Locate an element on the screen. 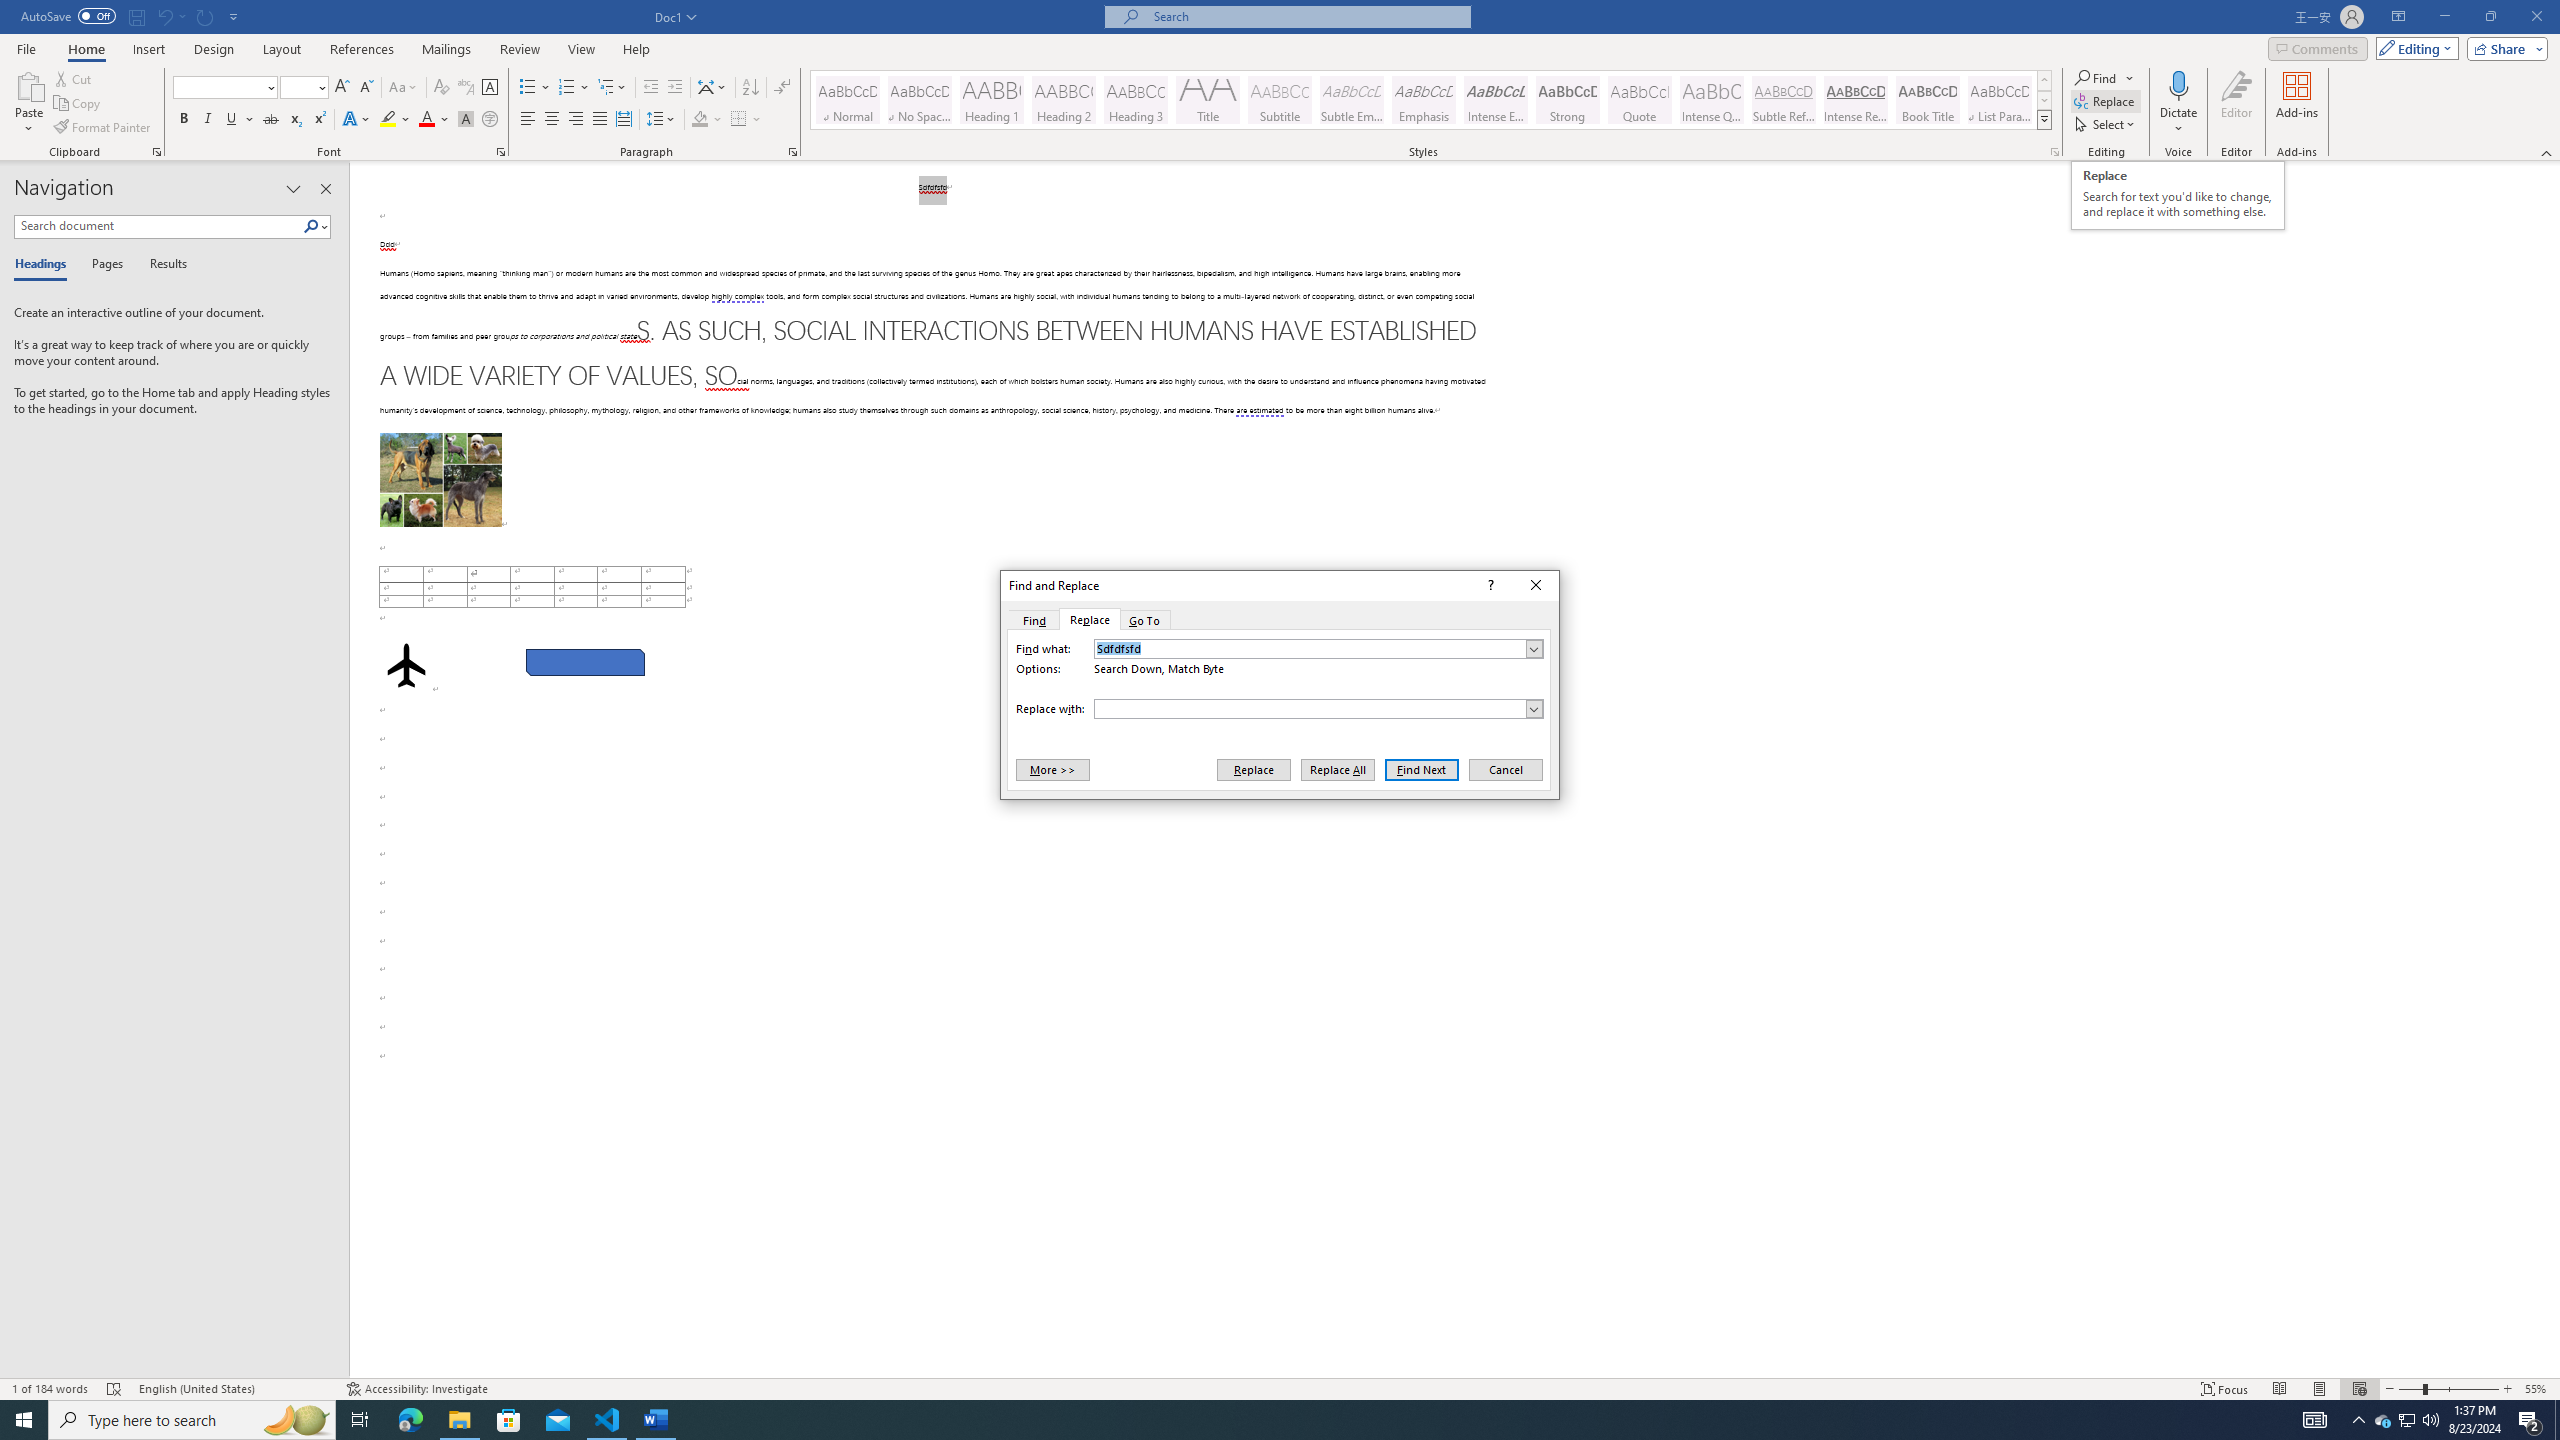  Rectangle: Diagonal Corners Snipped 2 is located at coordinates (584, 662).